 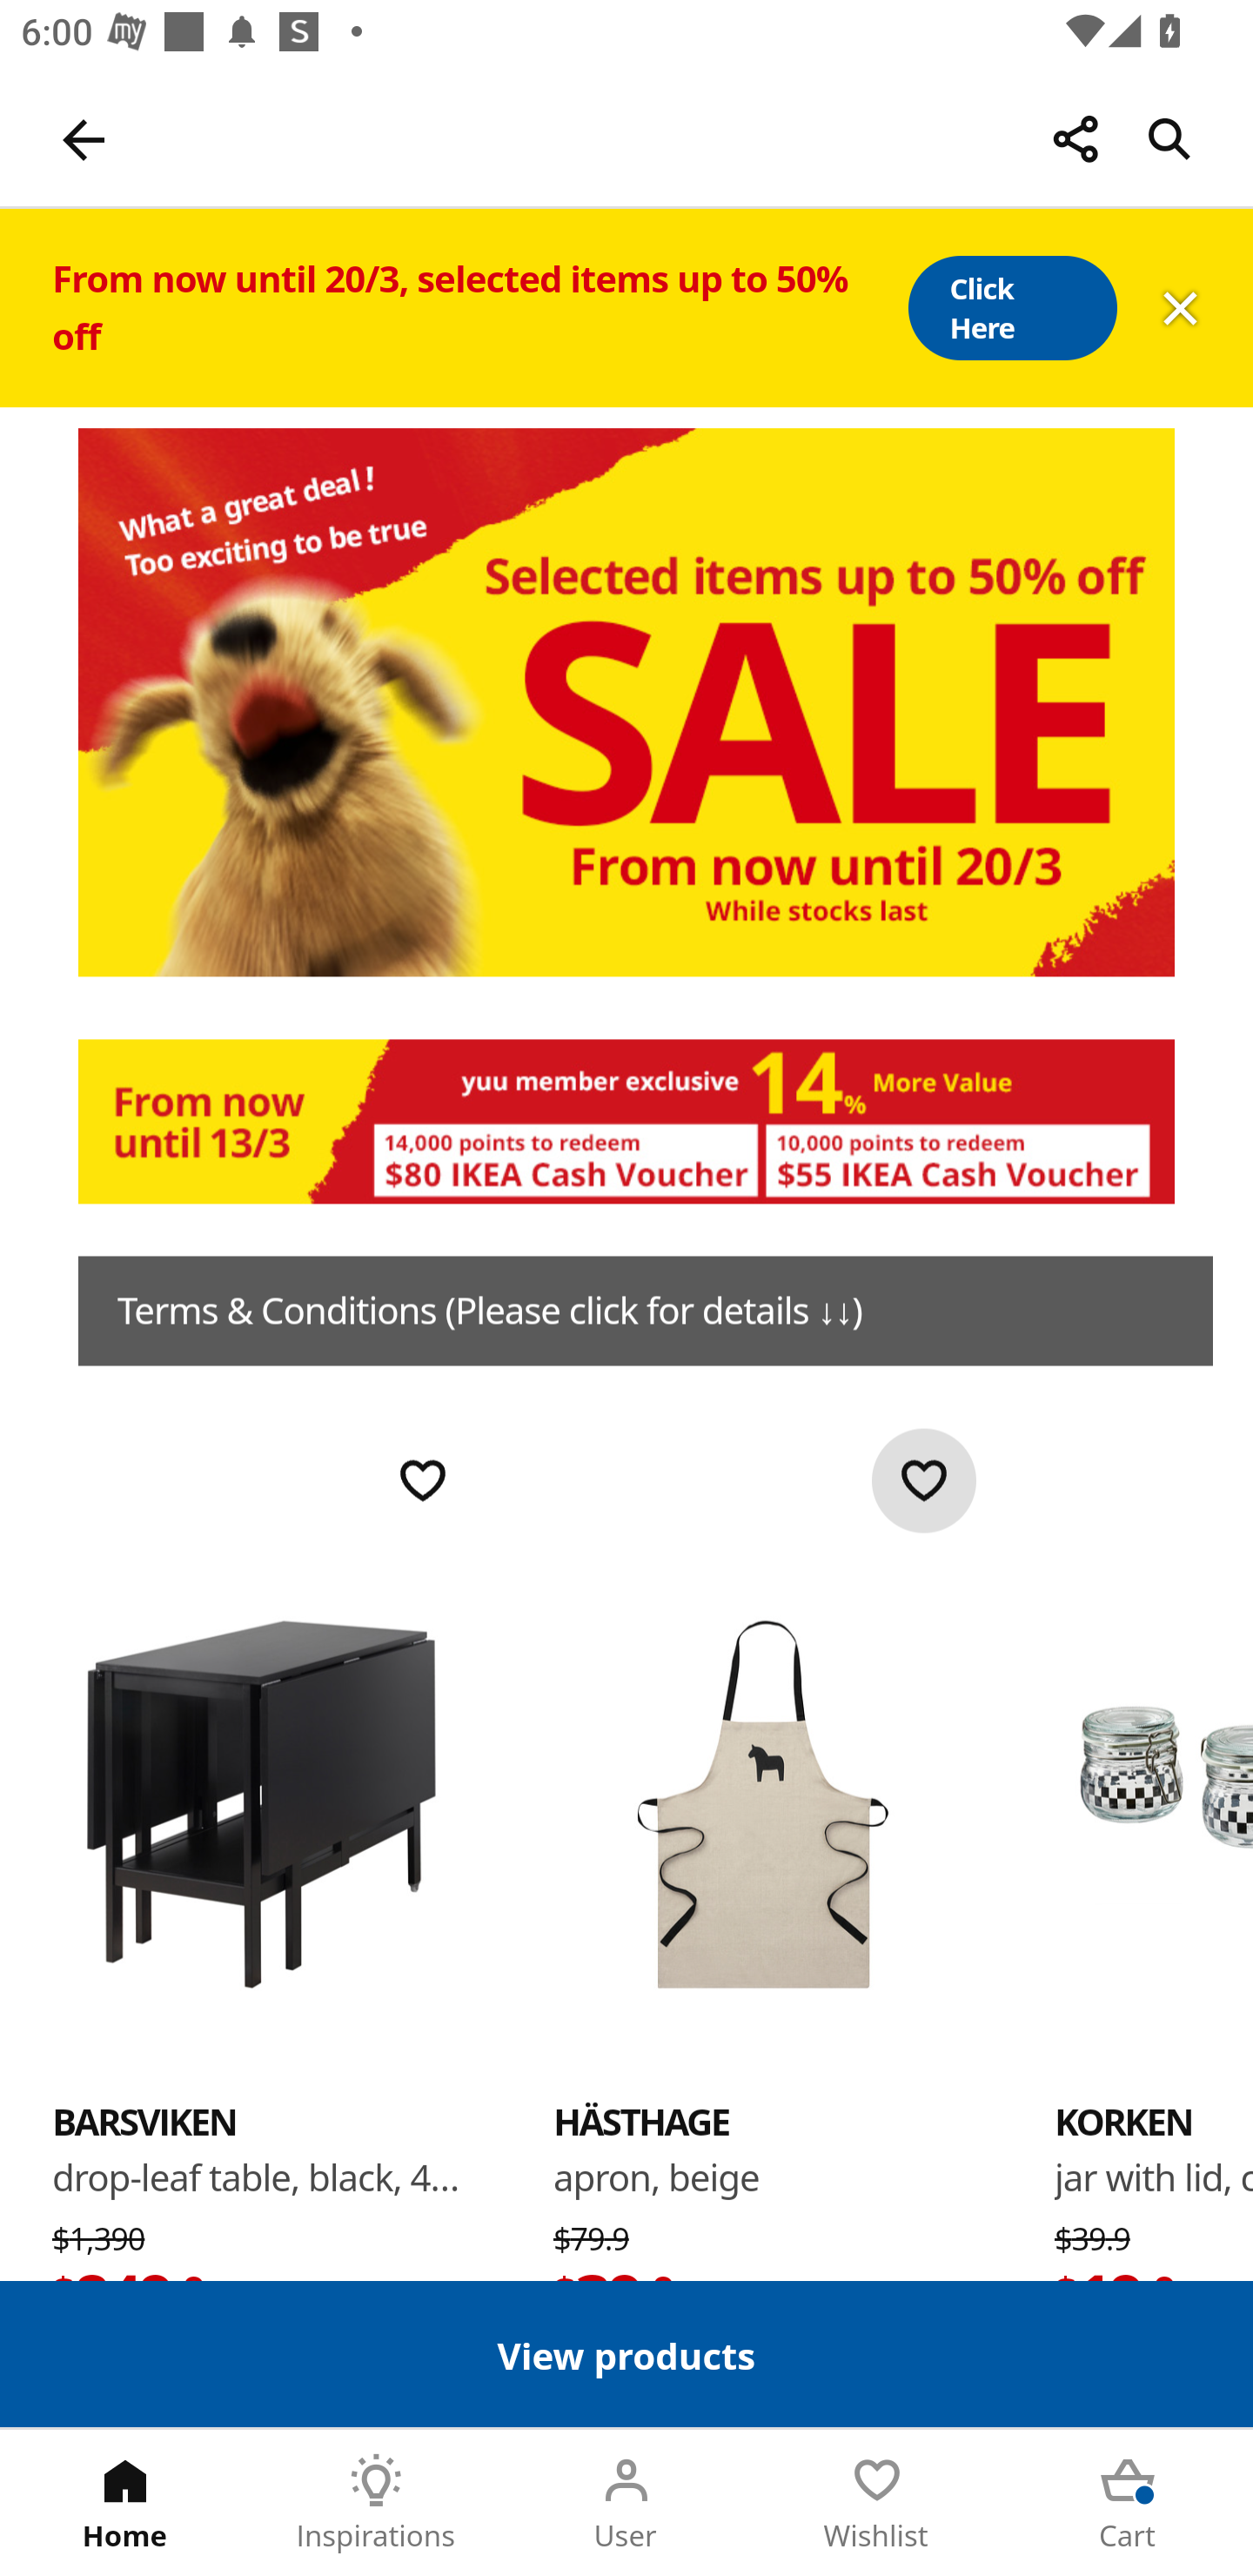 What do you see at coordinates (626, 2503) in the screenshot?
I see `User
Tab 3 of 5` at bounding box center [626, 2503].